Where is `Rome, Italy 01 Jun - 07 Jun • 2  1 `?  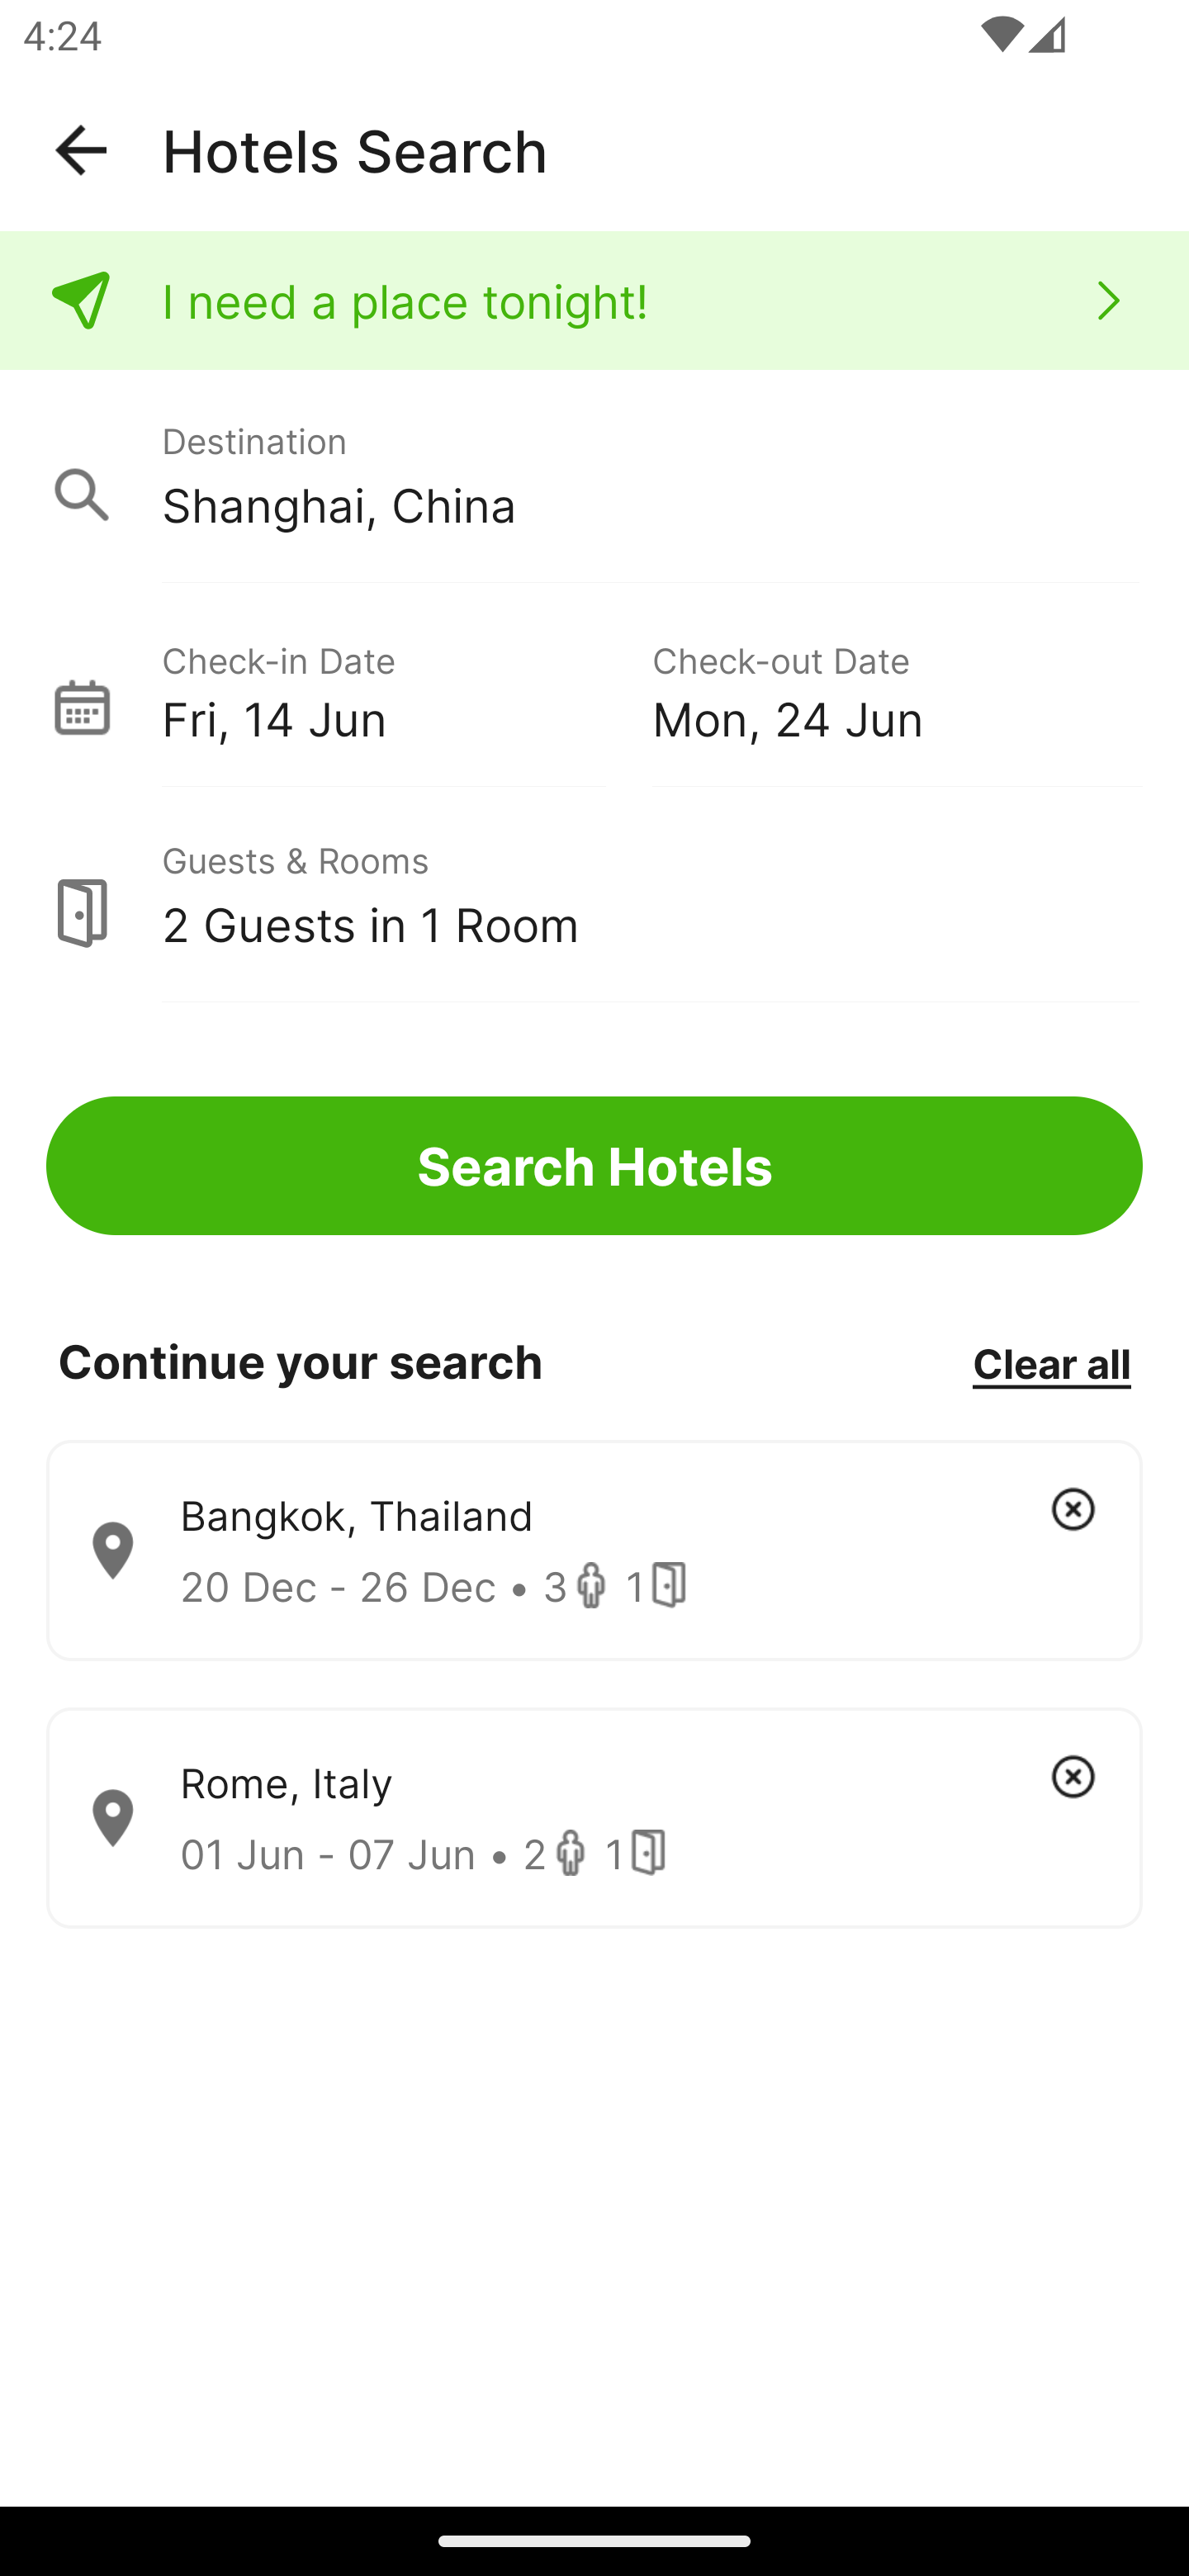
Rome, Italy 01 Jun - 07 Jun • 2  1  is located at coordinates (594, 1818).